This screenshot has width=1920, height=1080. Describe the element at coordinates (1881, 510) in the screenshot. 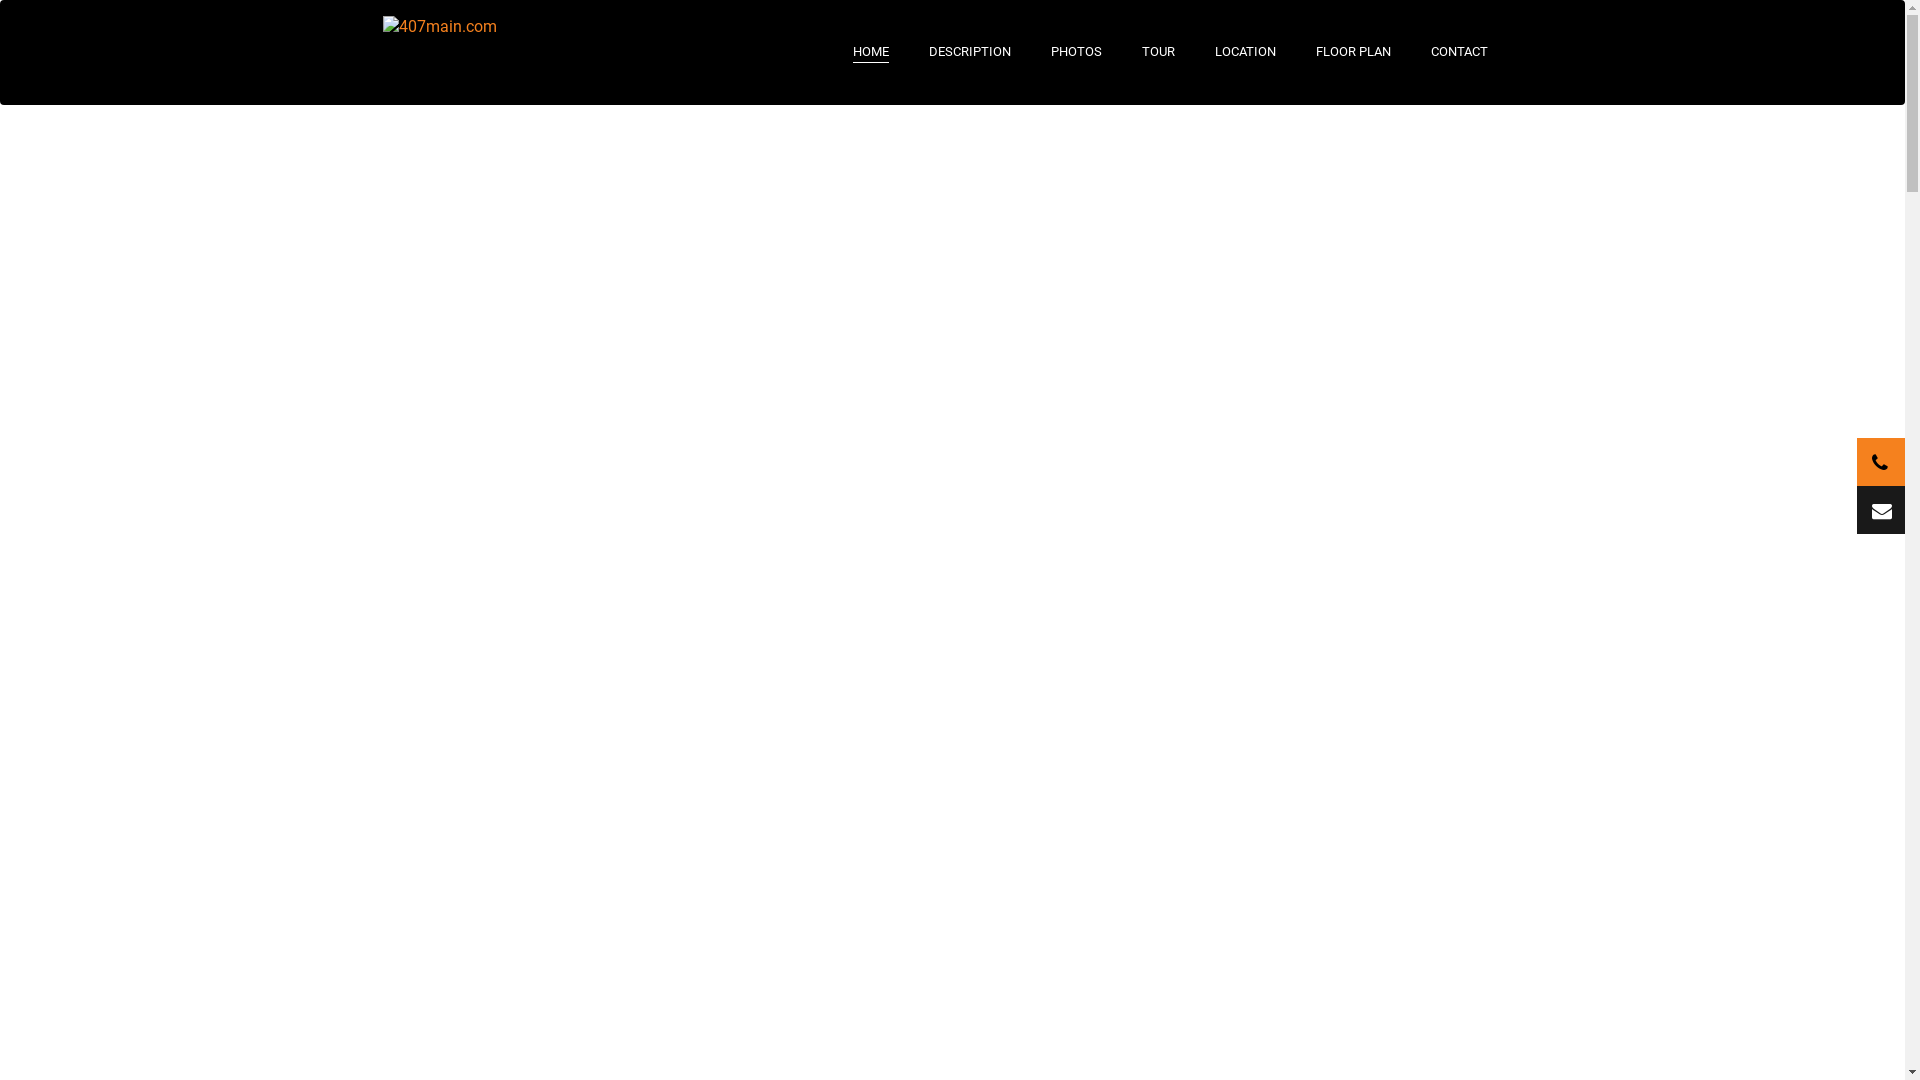

I see `Have a Question?` at that location.